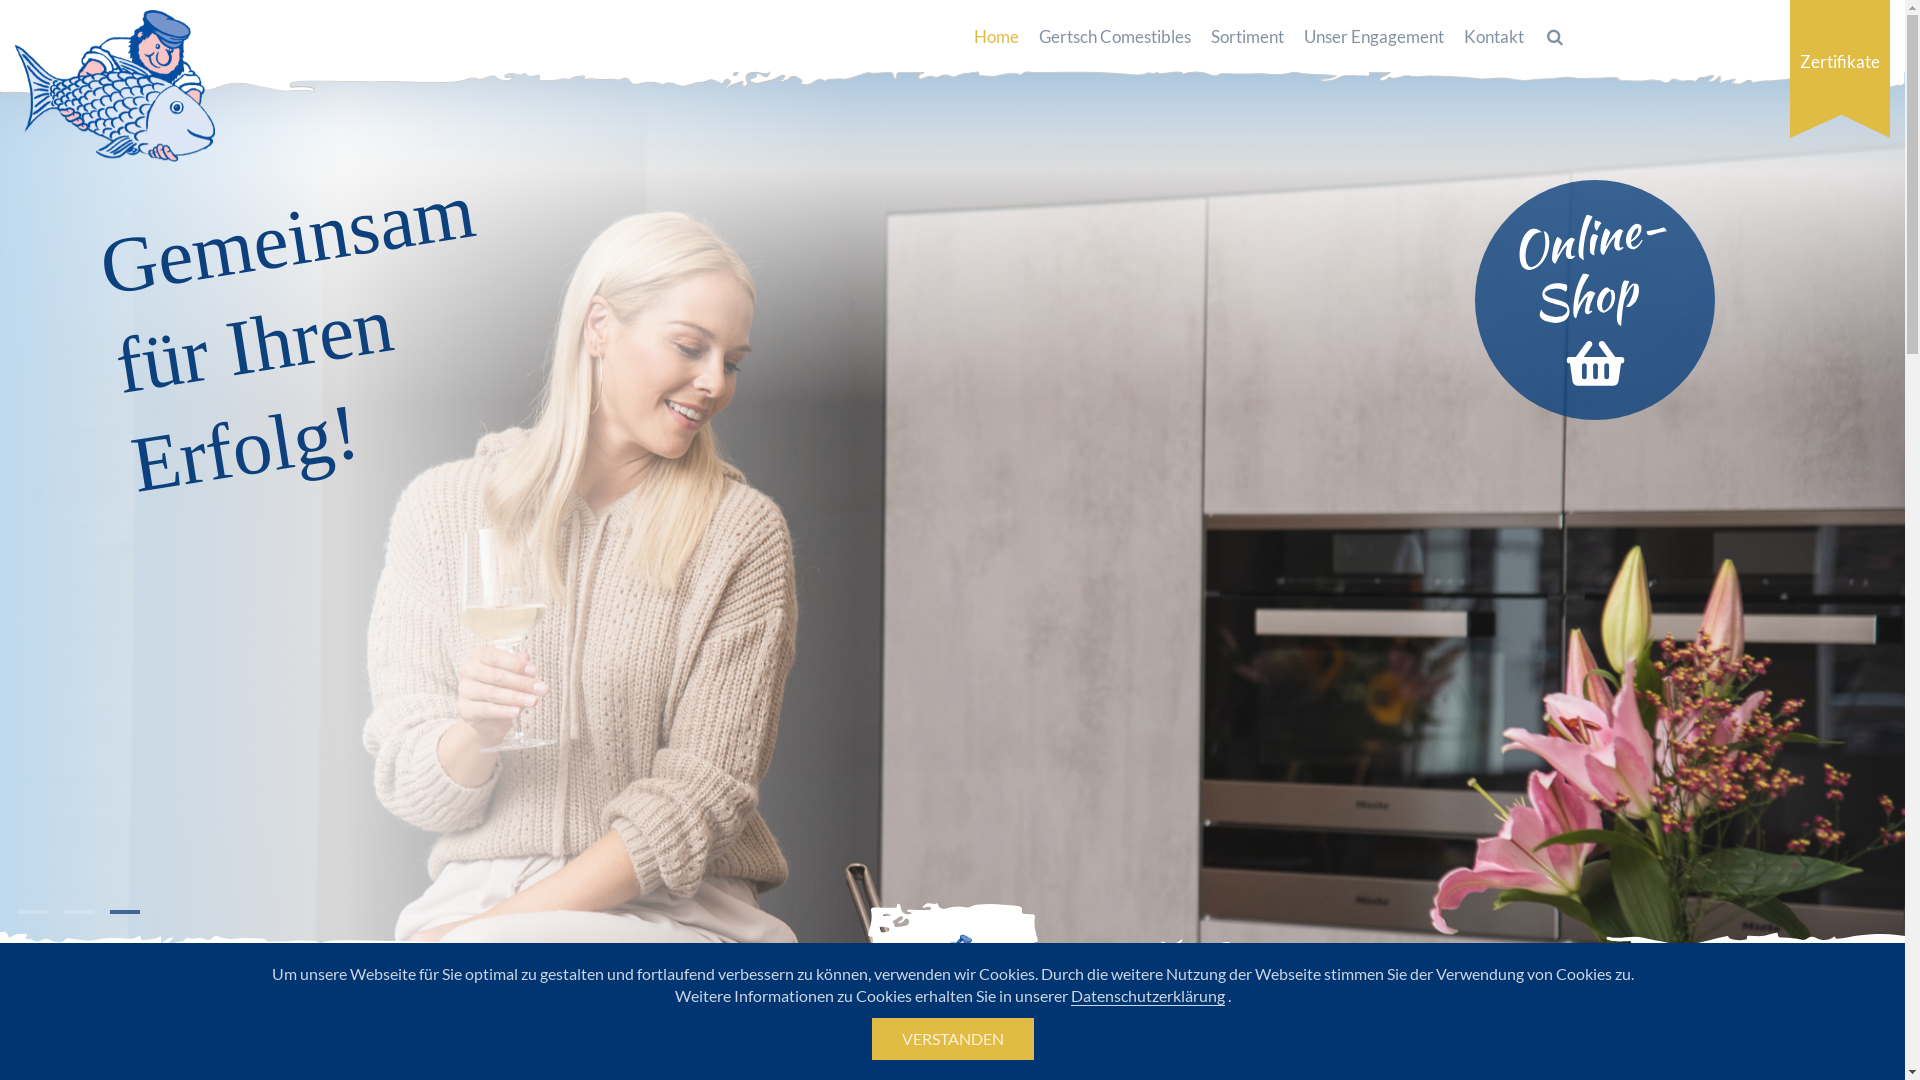 Image resolution: width=1920 pixels, height=1080 pixels. What do you see at coordinates (1494, 37) in the screenshot?
I see `Kontakt` at bounding box center [1494, 37].